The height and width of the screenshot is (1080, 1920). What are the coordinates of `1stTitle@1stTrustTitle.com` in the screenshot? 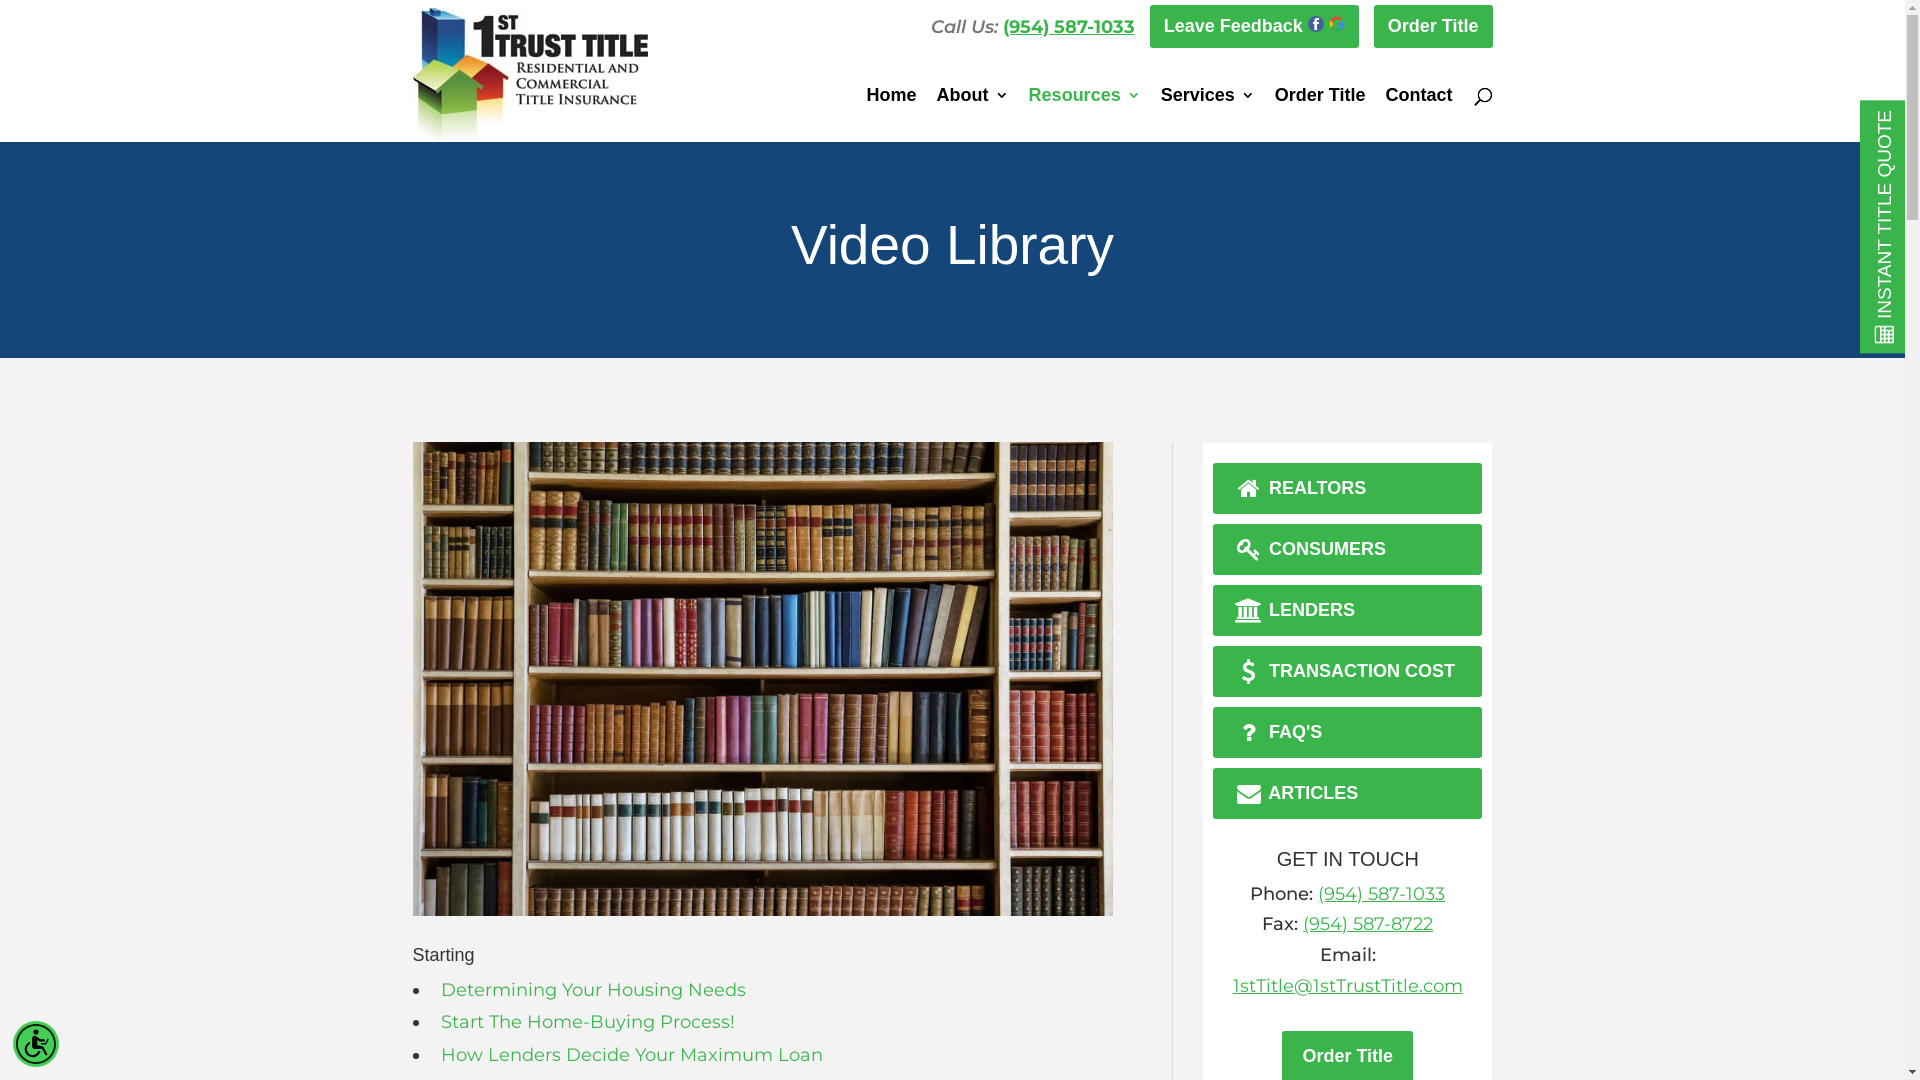 It's located at (1348, 986).